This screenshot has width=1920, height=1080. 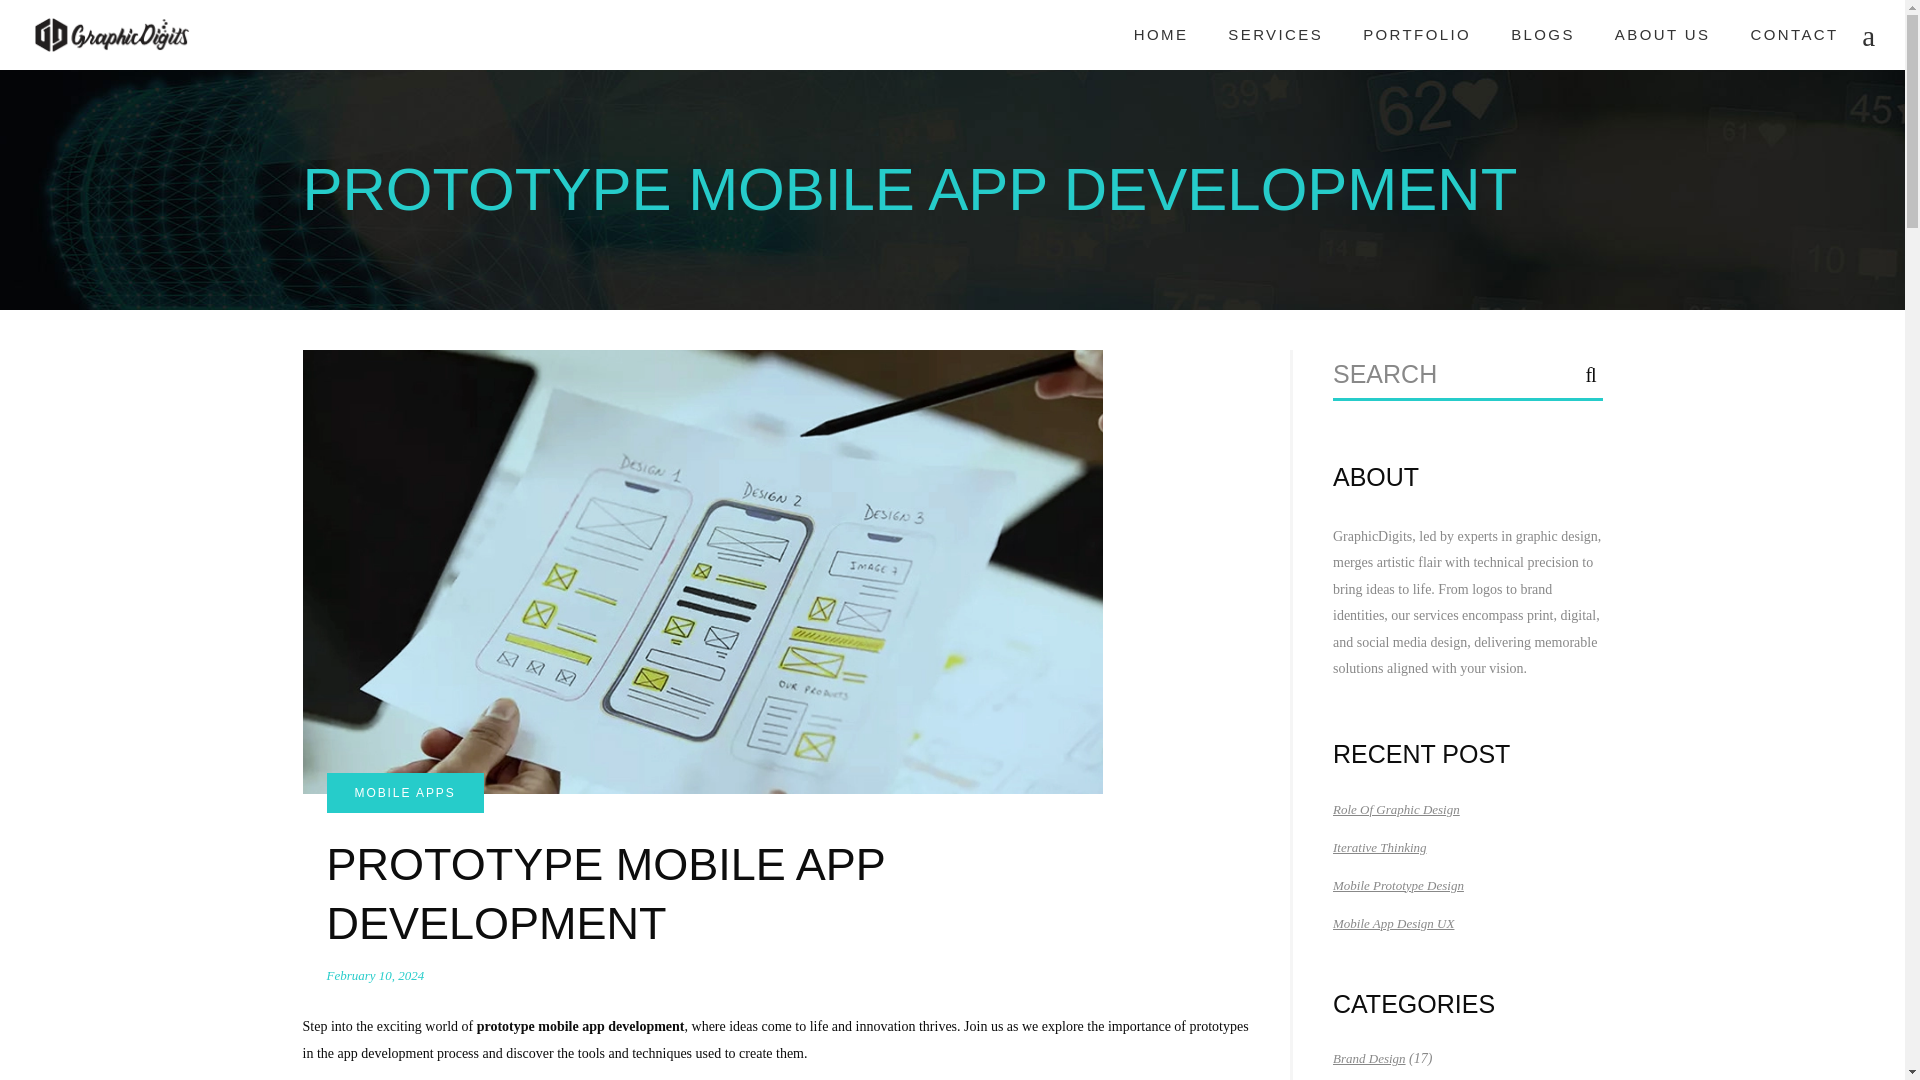 What do you see at coordinates (1274, 35) in the screenshot?
I see `SERVICES` at bounding box center [1274, 35].